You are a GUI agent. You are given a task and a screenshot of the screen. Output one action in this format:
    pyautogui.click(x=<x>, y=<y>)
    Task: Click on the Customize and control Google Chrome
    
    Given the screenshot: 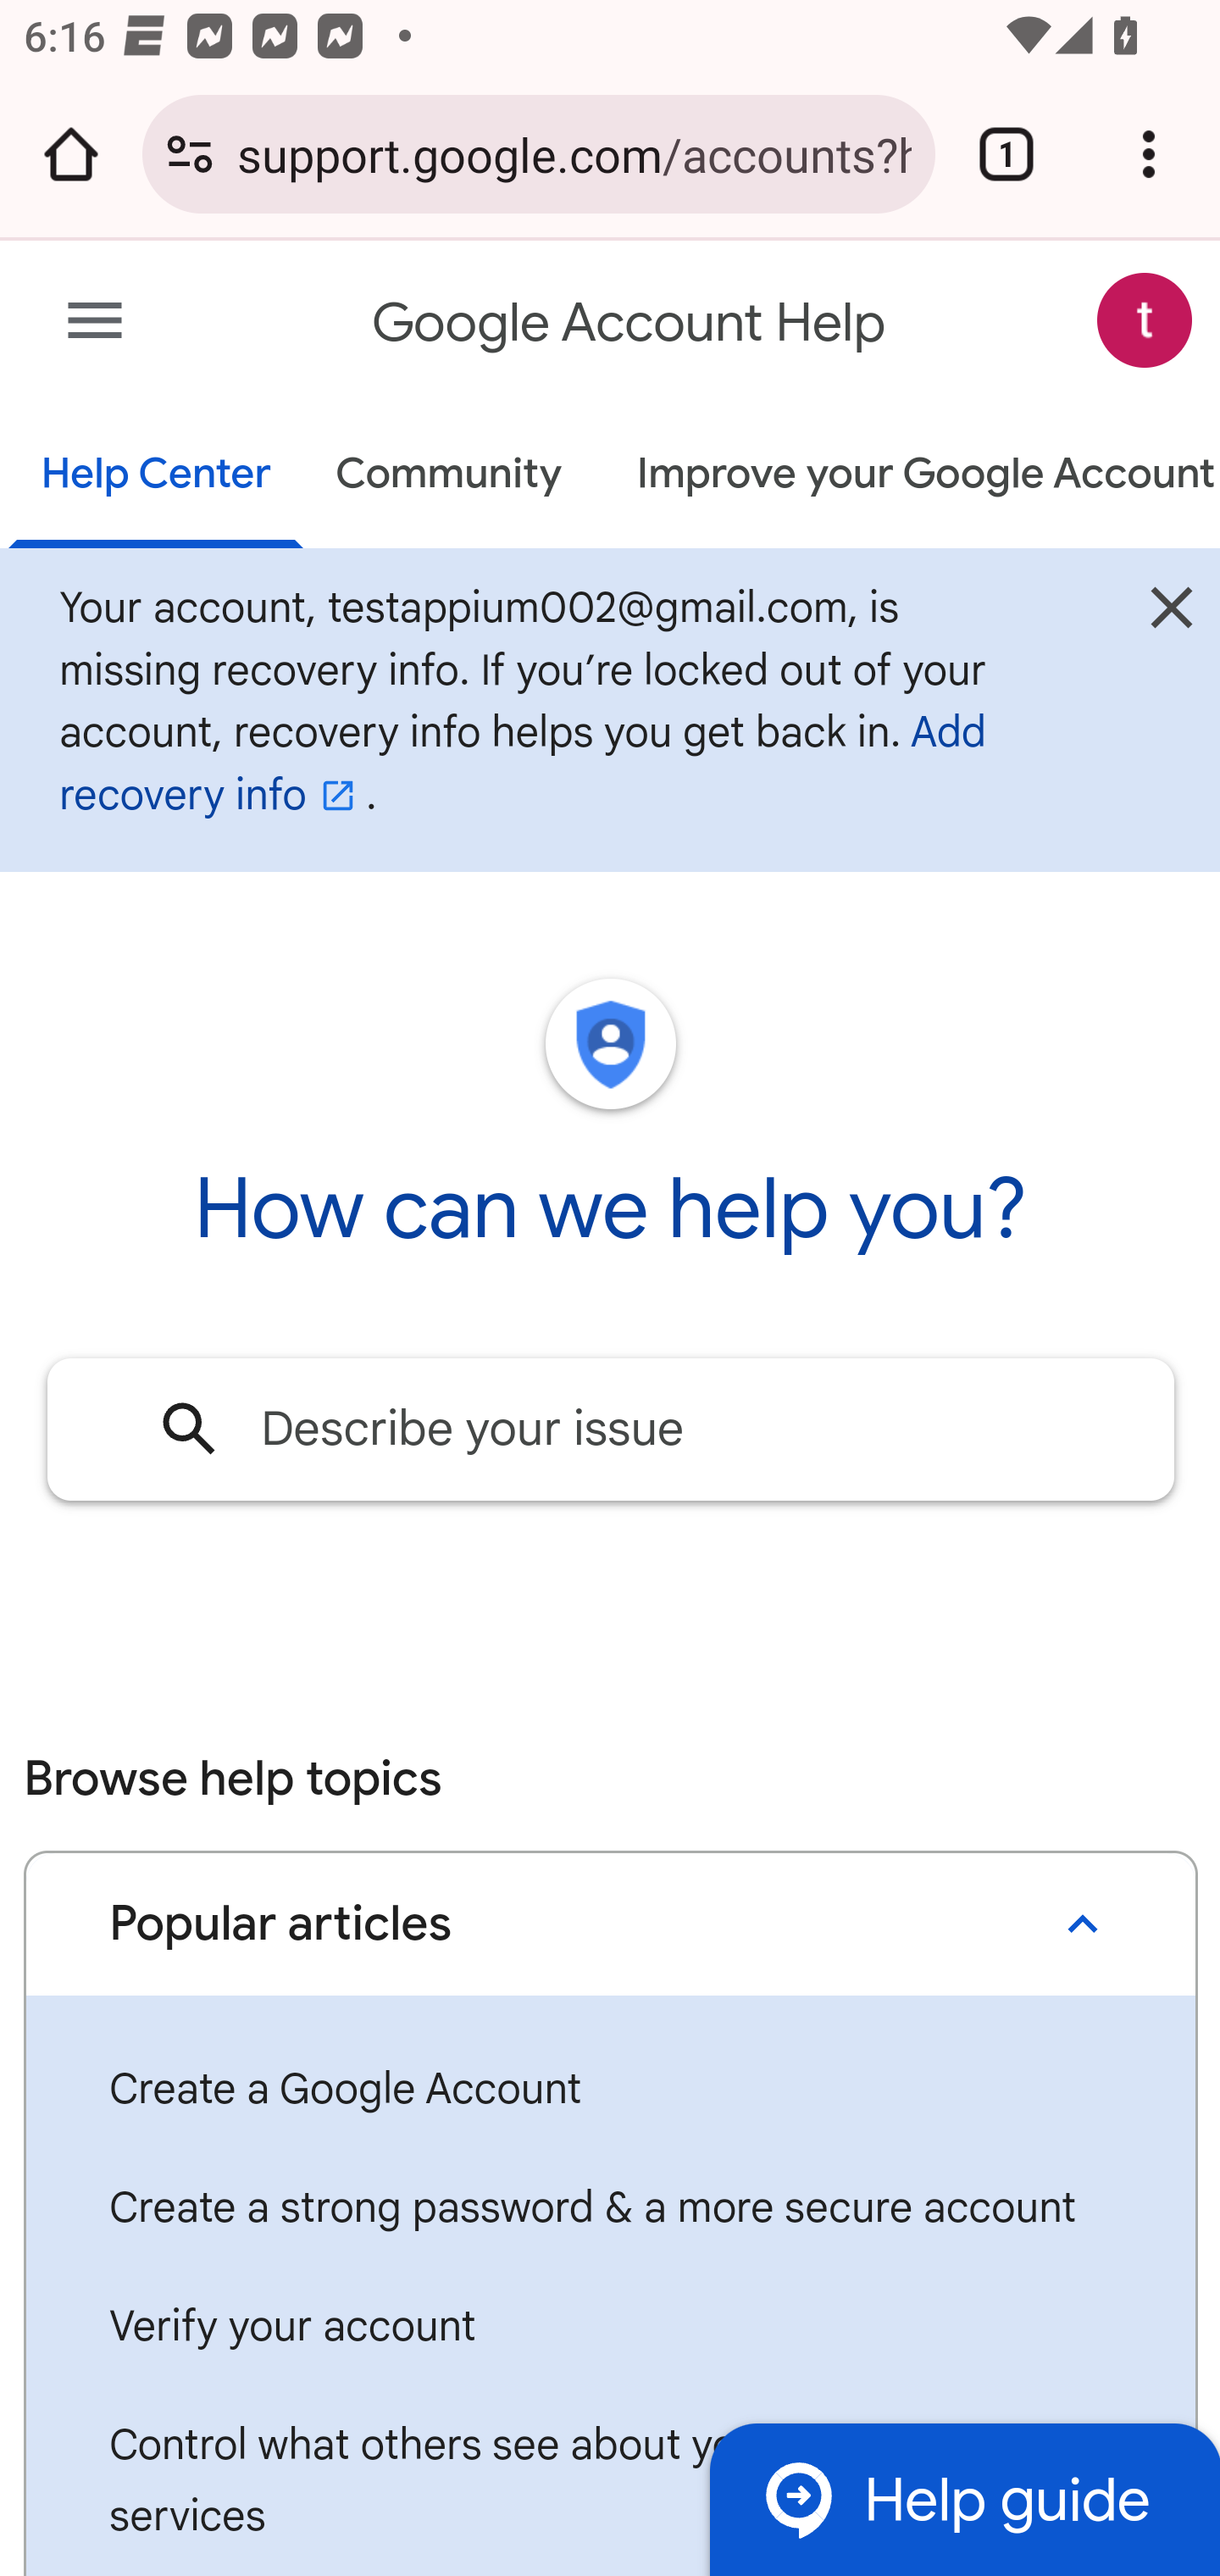 What is the action you would take?
    pyautogui.click(x=1149, y=154)
    